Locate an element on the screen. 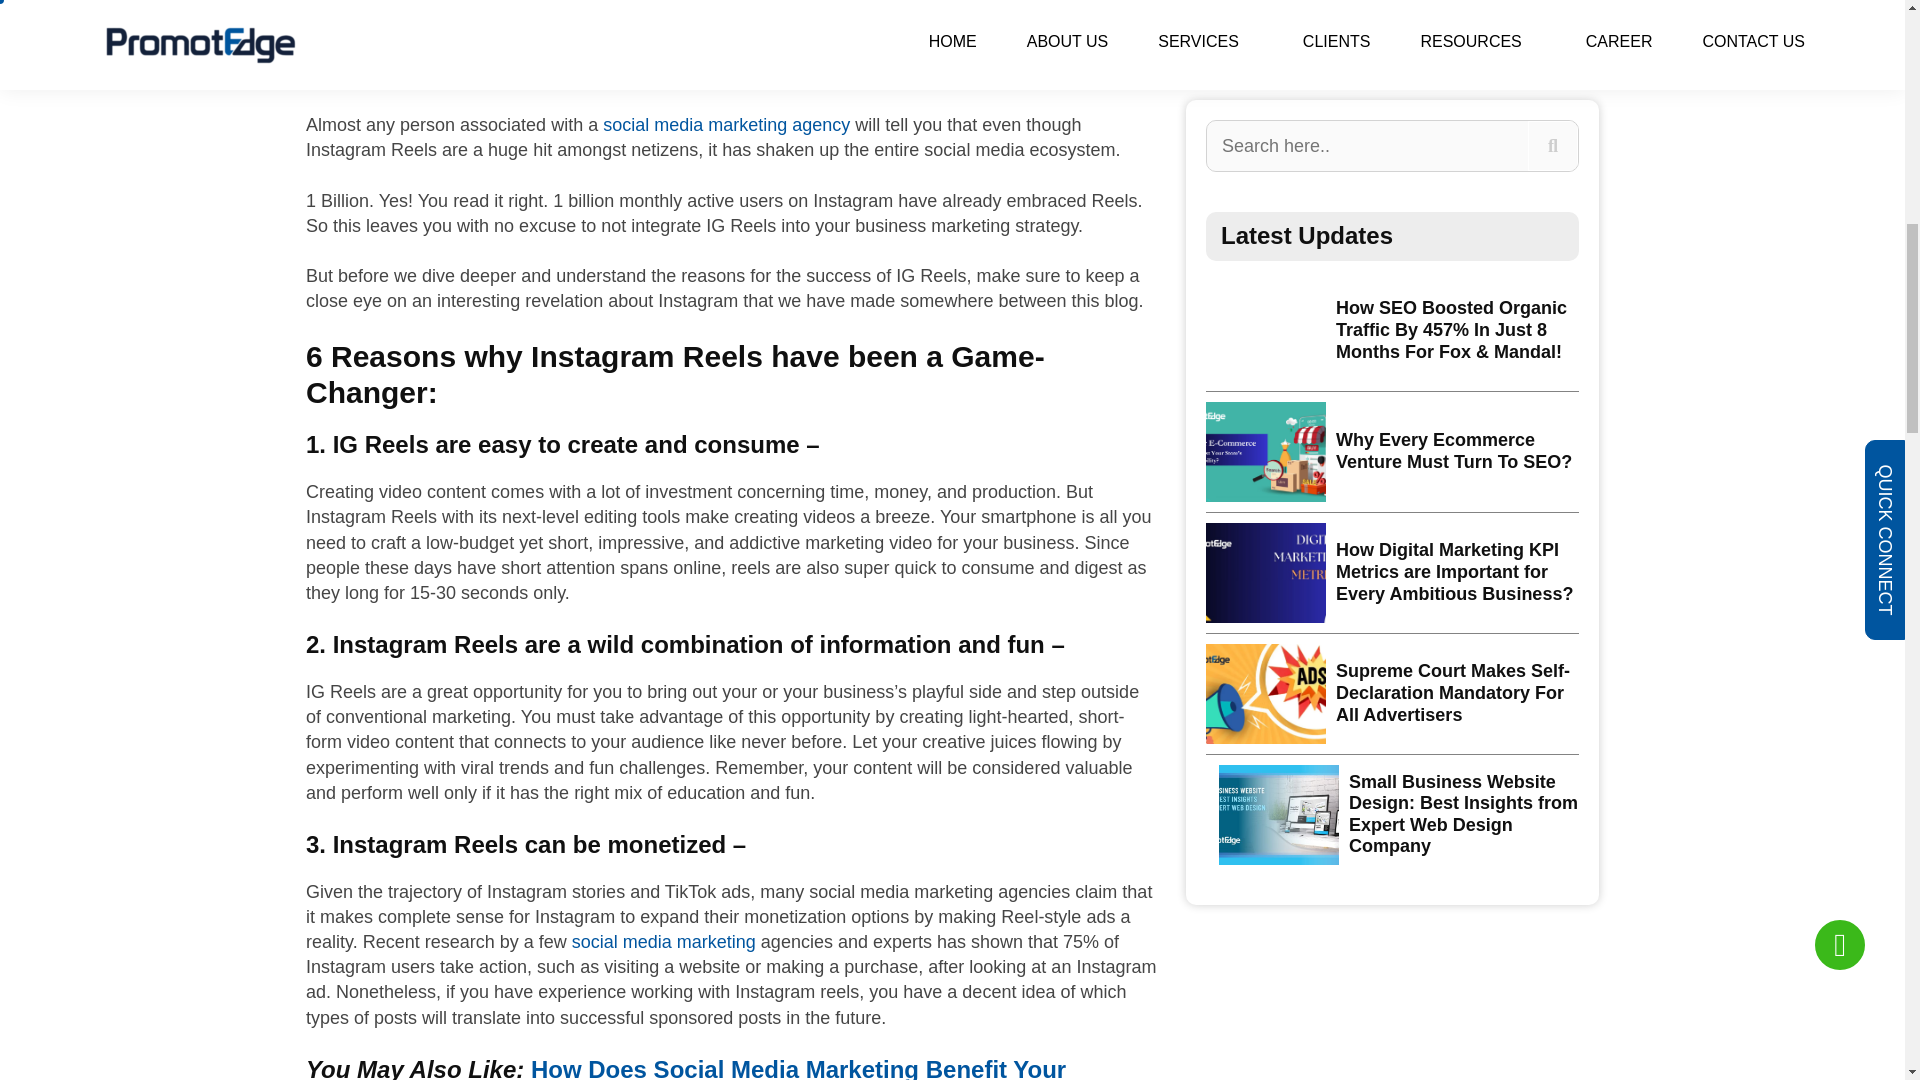 The height and width of the screenshot is (1080, 1920). How Does Social Media Marketing Benefit Your Business? is located at coordinates (685, 1068).